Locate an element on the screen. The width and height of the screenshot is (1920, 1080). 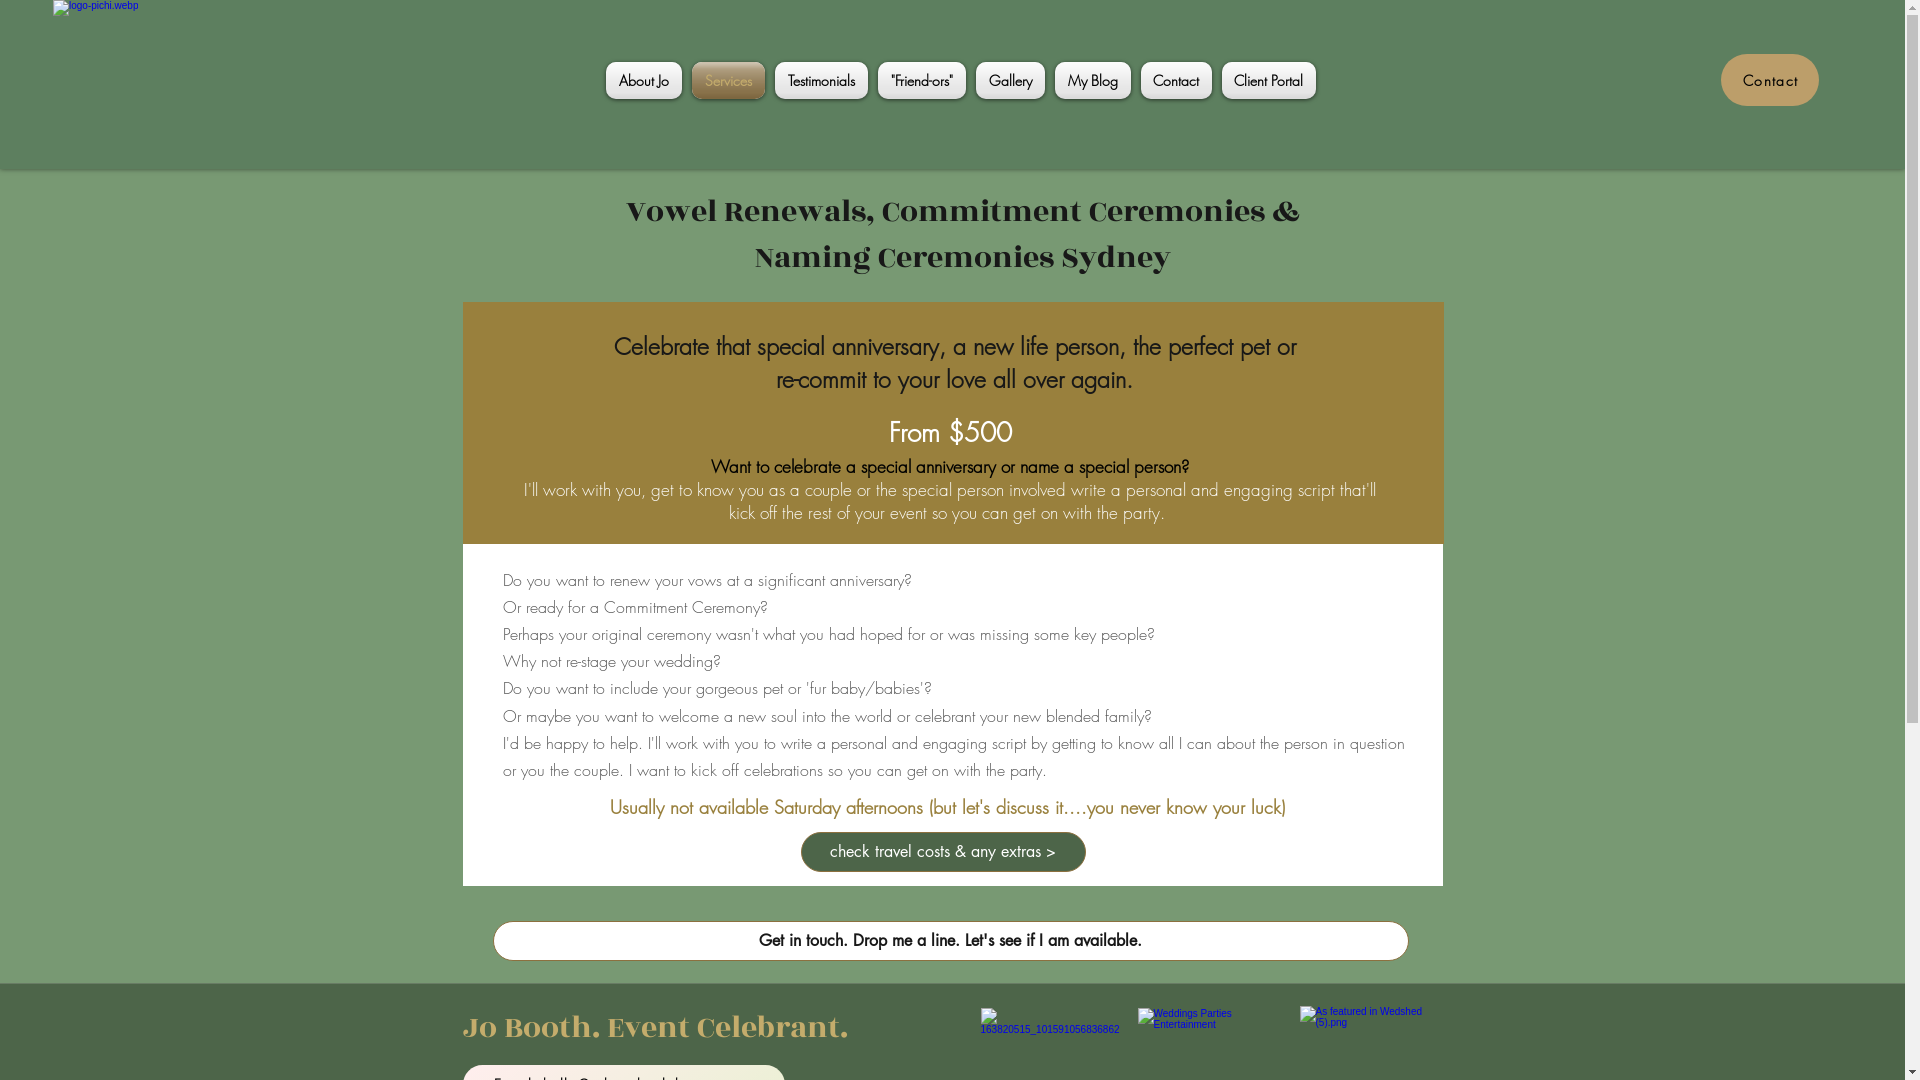
Contact is located at coordinates (1770, 80).